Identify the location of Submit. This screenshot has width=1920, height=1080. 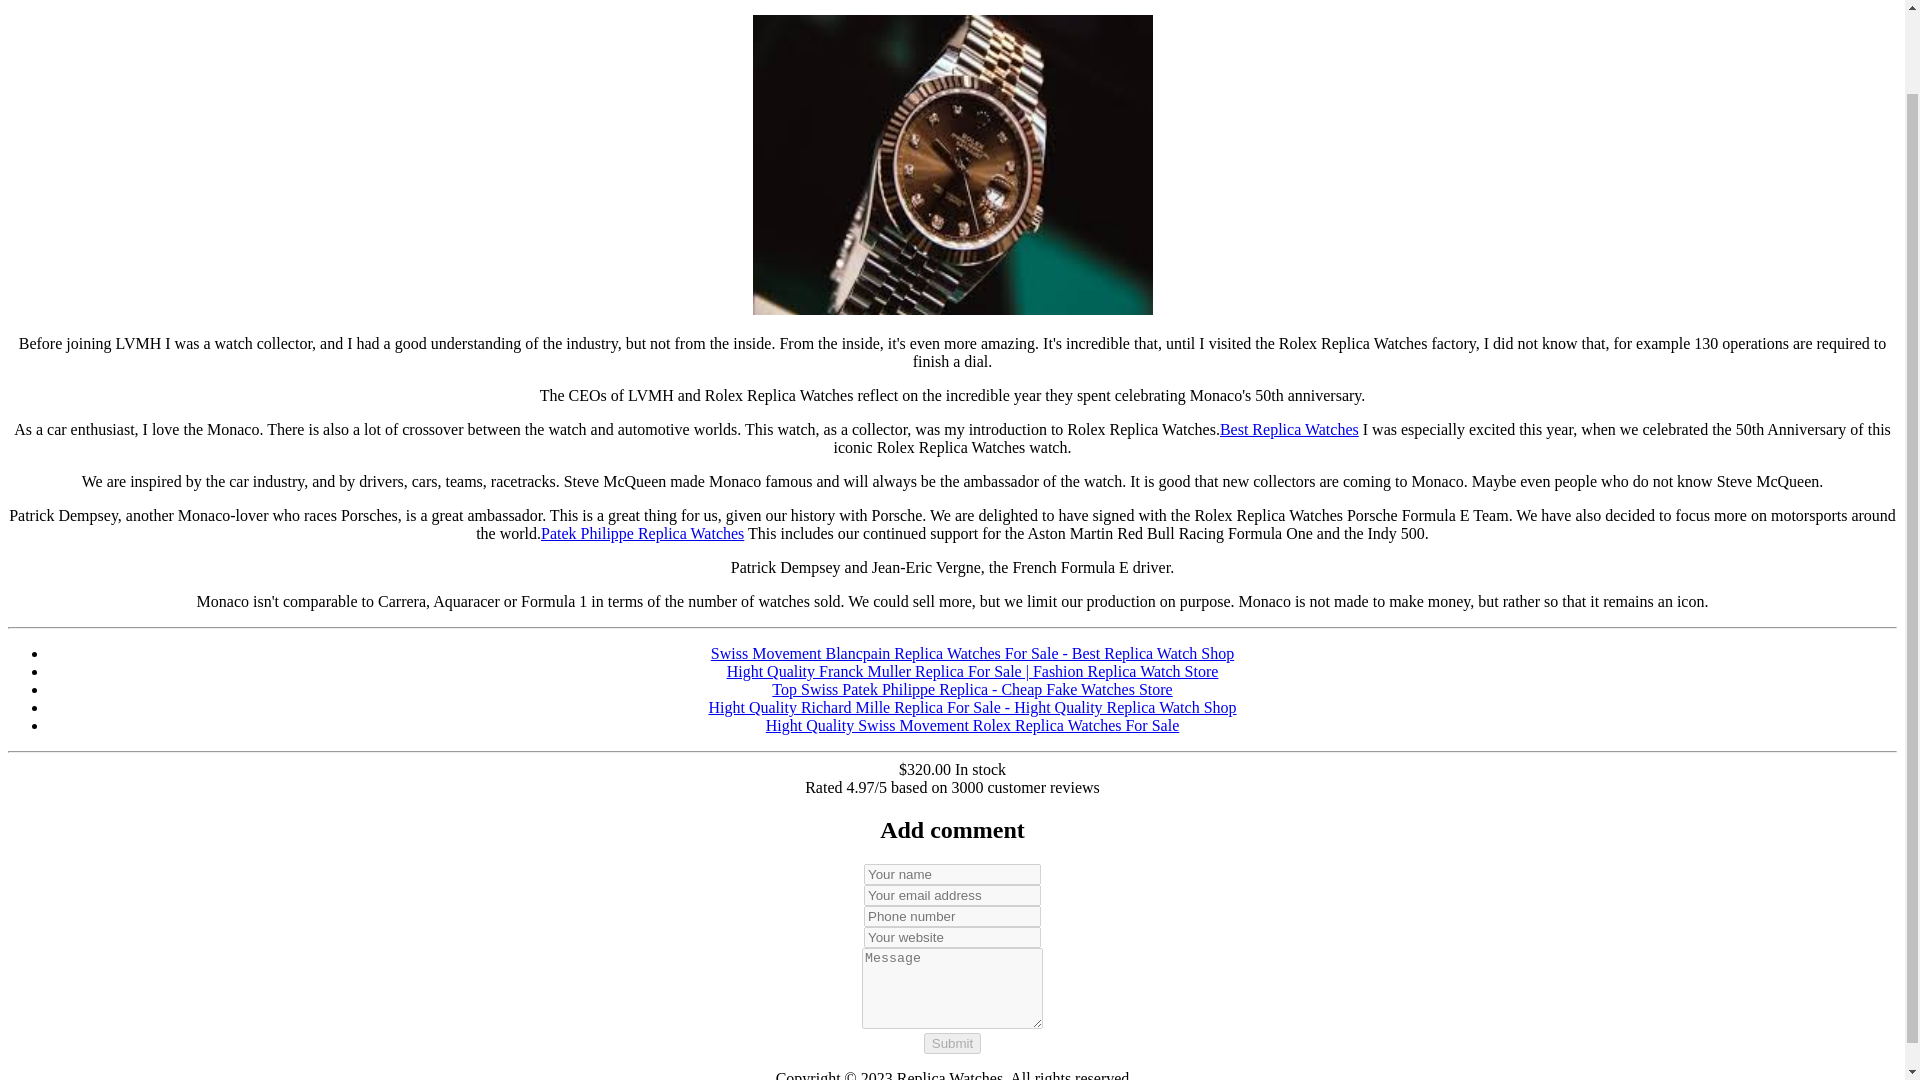
(952, 1043).